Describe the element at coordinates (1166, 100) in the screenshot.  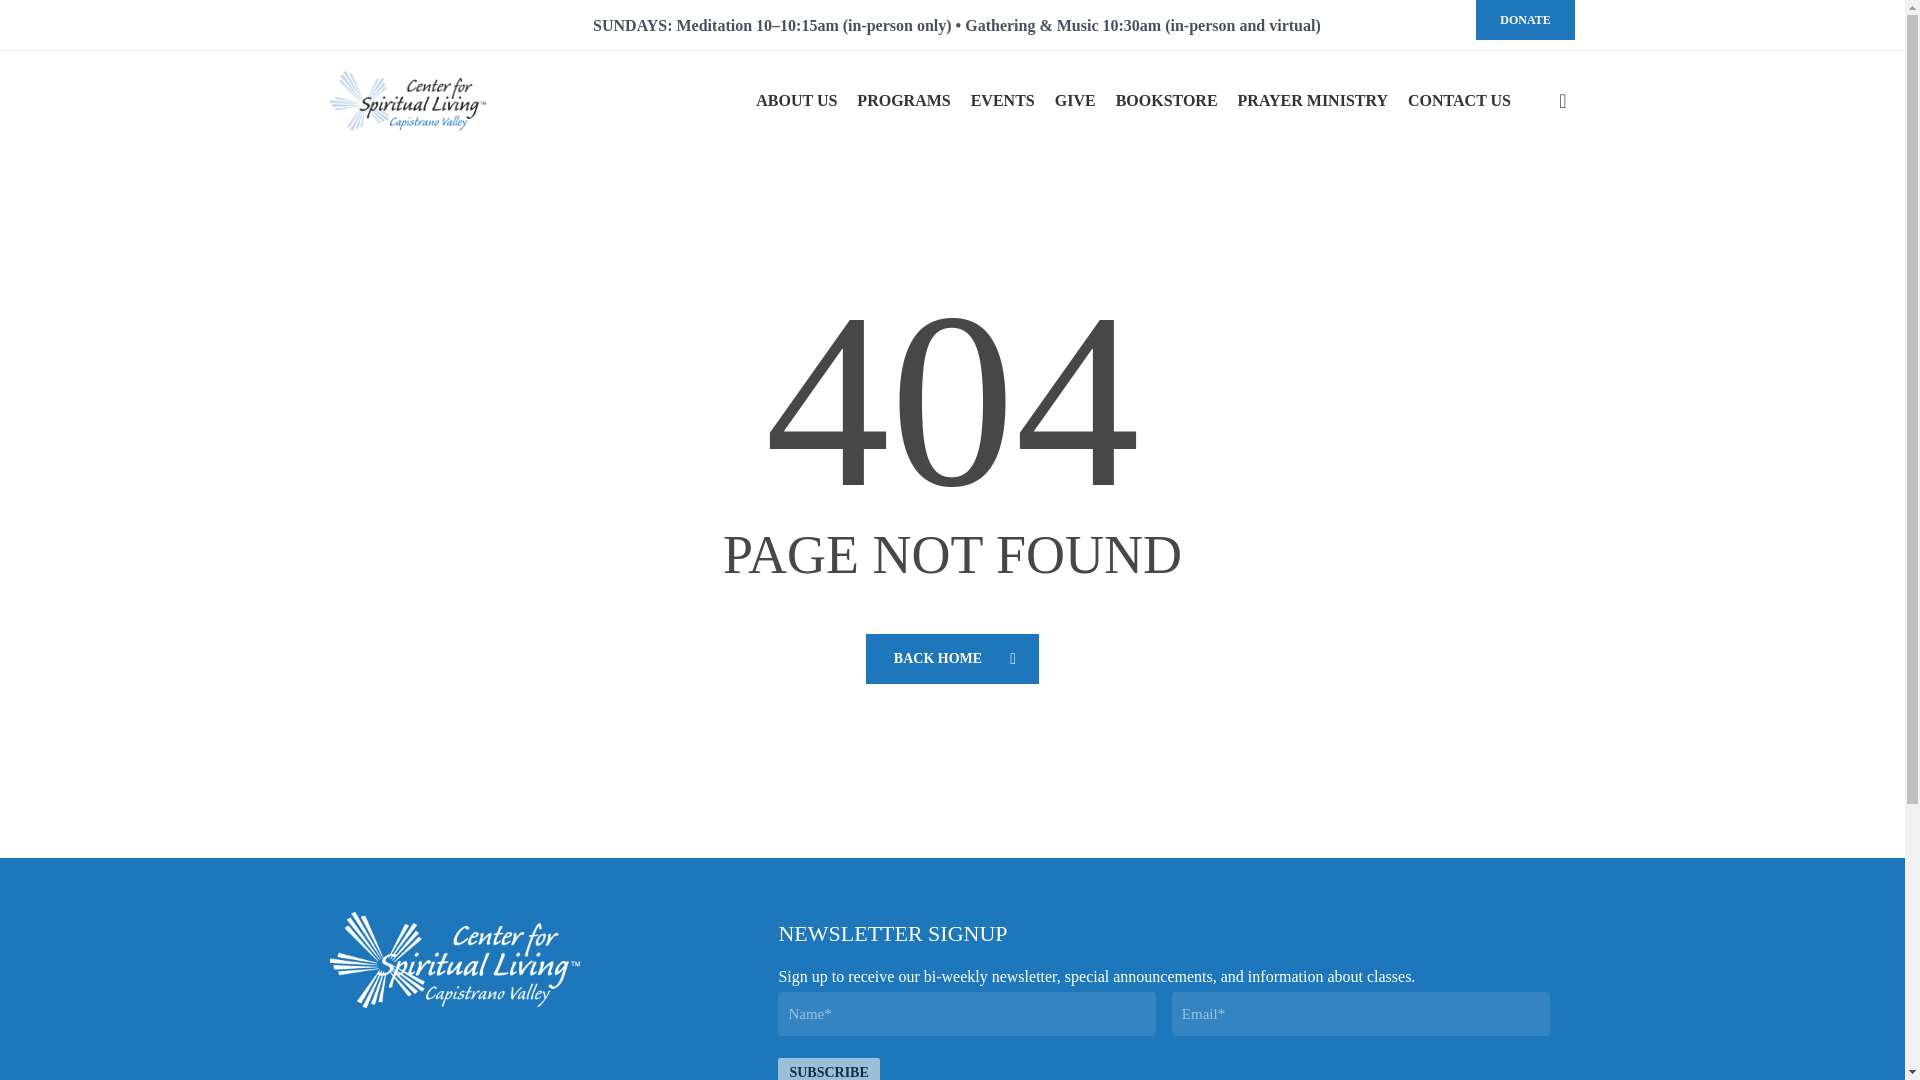
I see `BOOKSTORE` at that location.